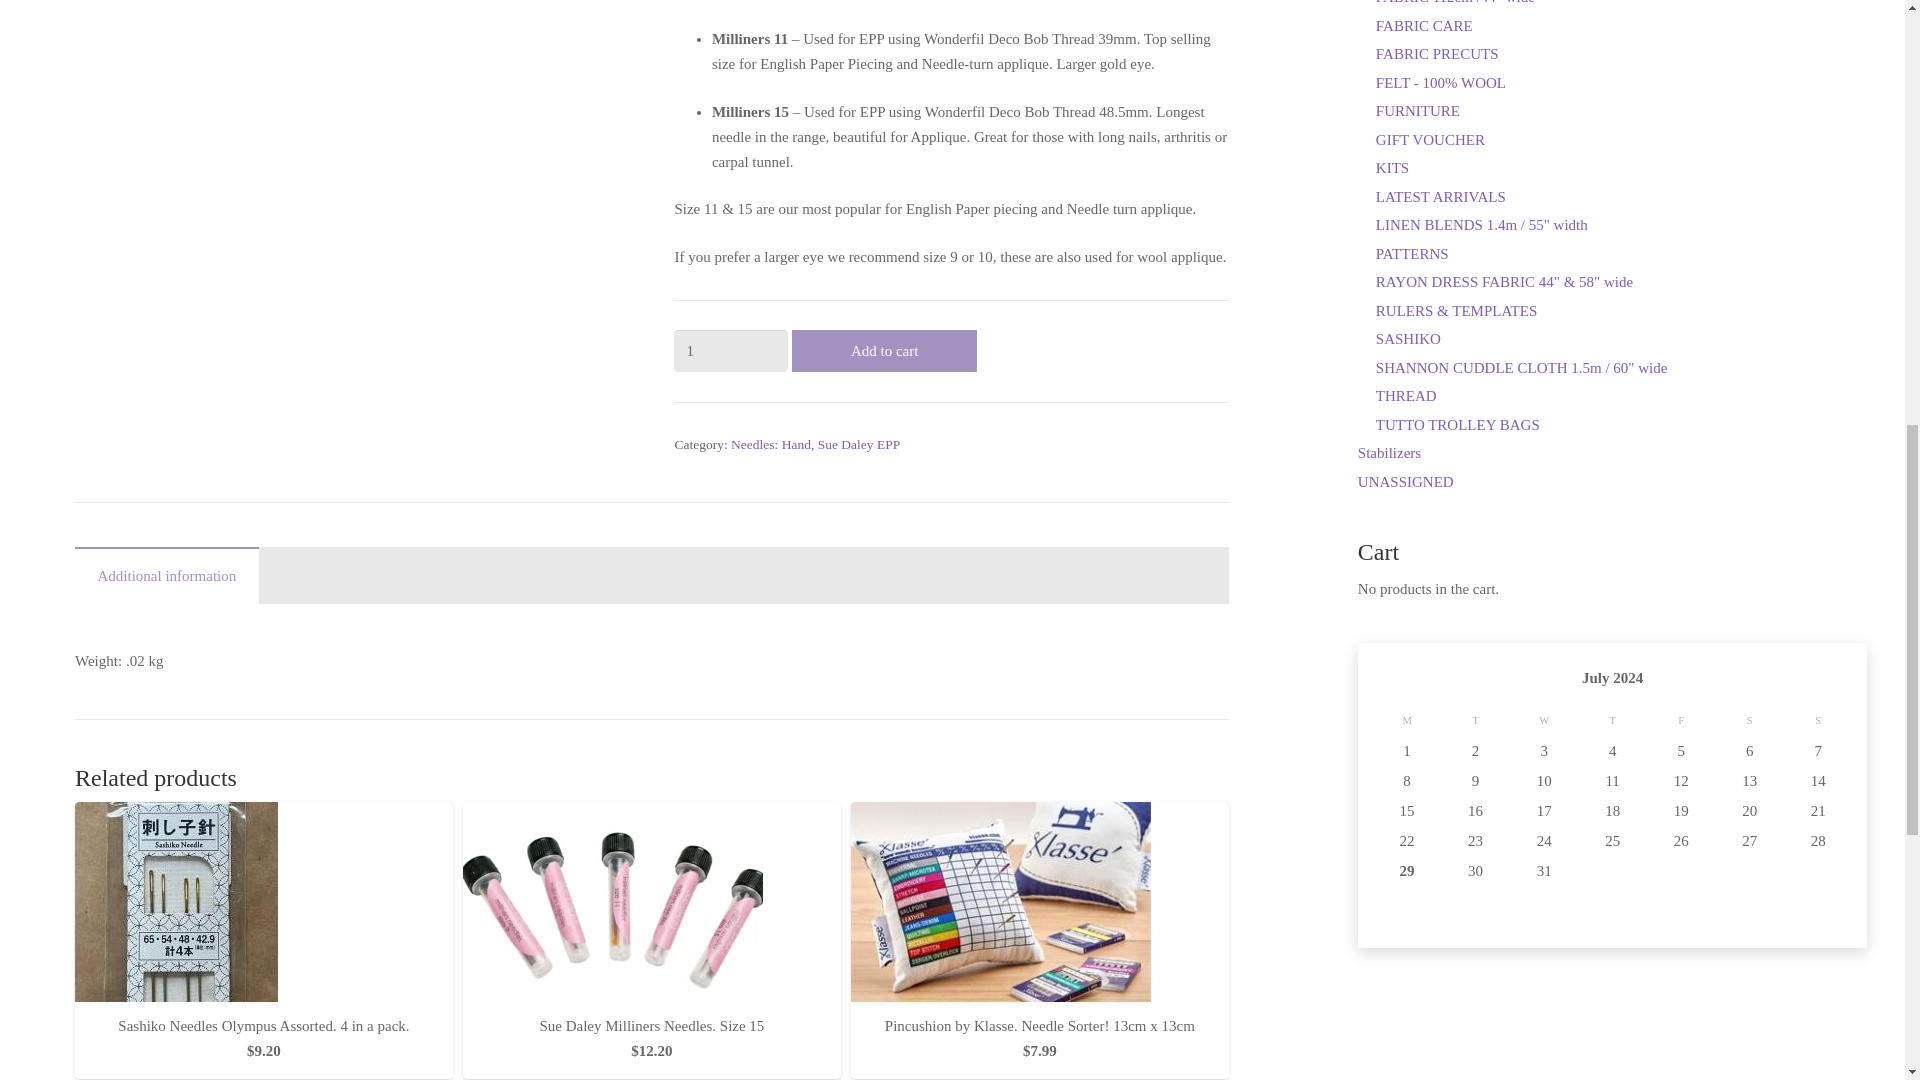 The height and width of the screenshot is (1080, 1920). What do you see at coordinates (652, 1026) in the screenshot?
I see `Sue Daley Milliners Needles. Size 15` at bounding box center [652, 1026].